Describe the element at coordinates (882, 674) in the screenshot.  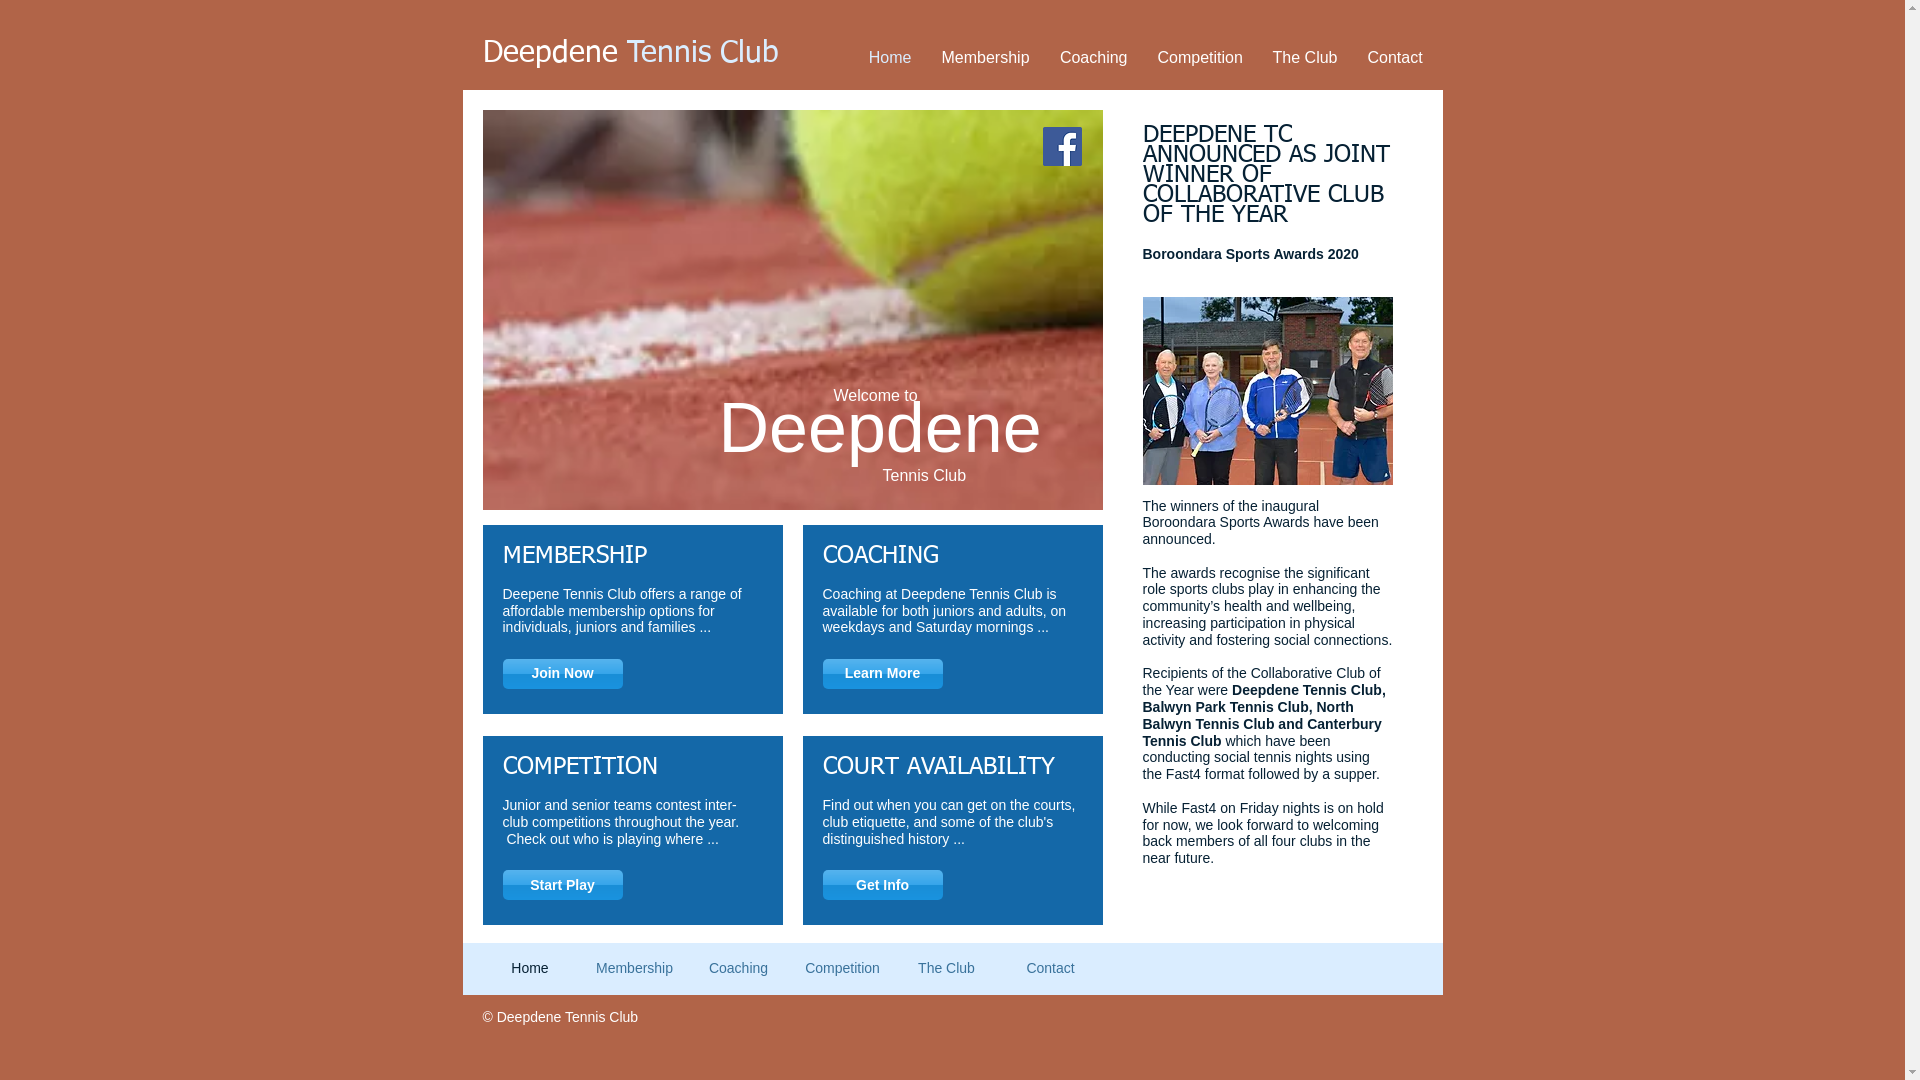
I see `Learn More` at that location.